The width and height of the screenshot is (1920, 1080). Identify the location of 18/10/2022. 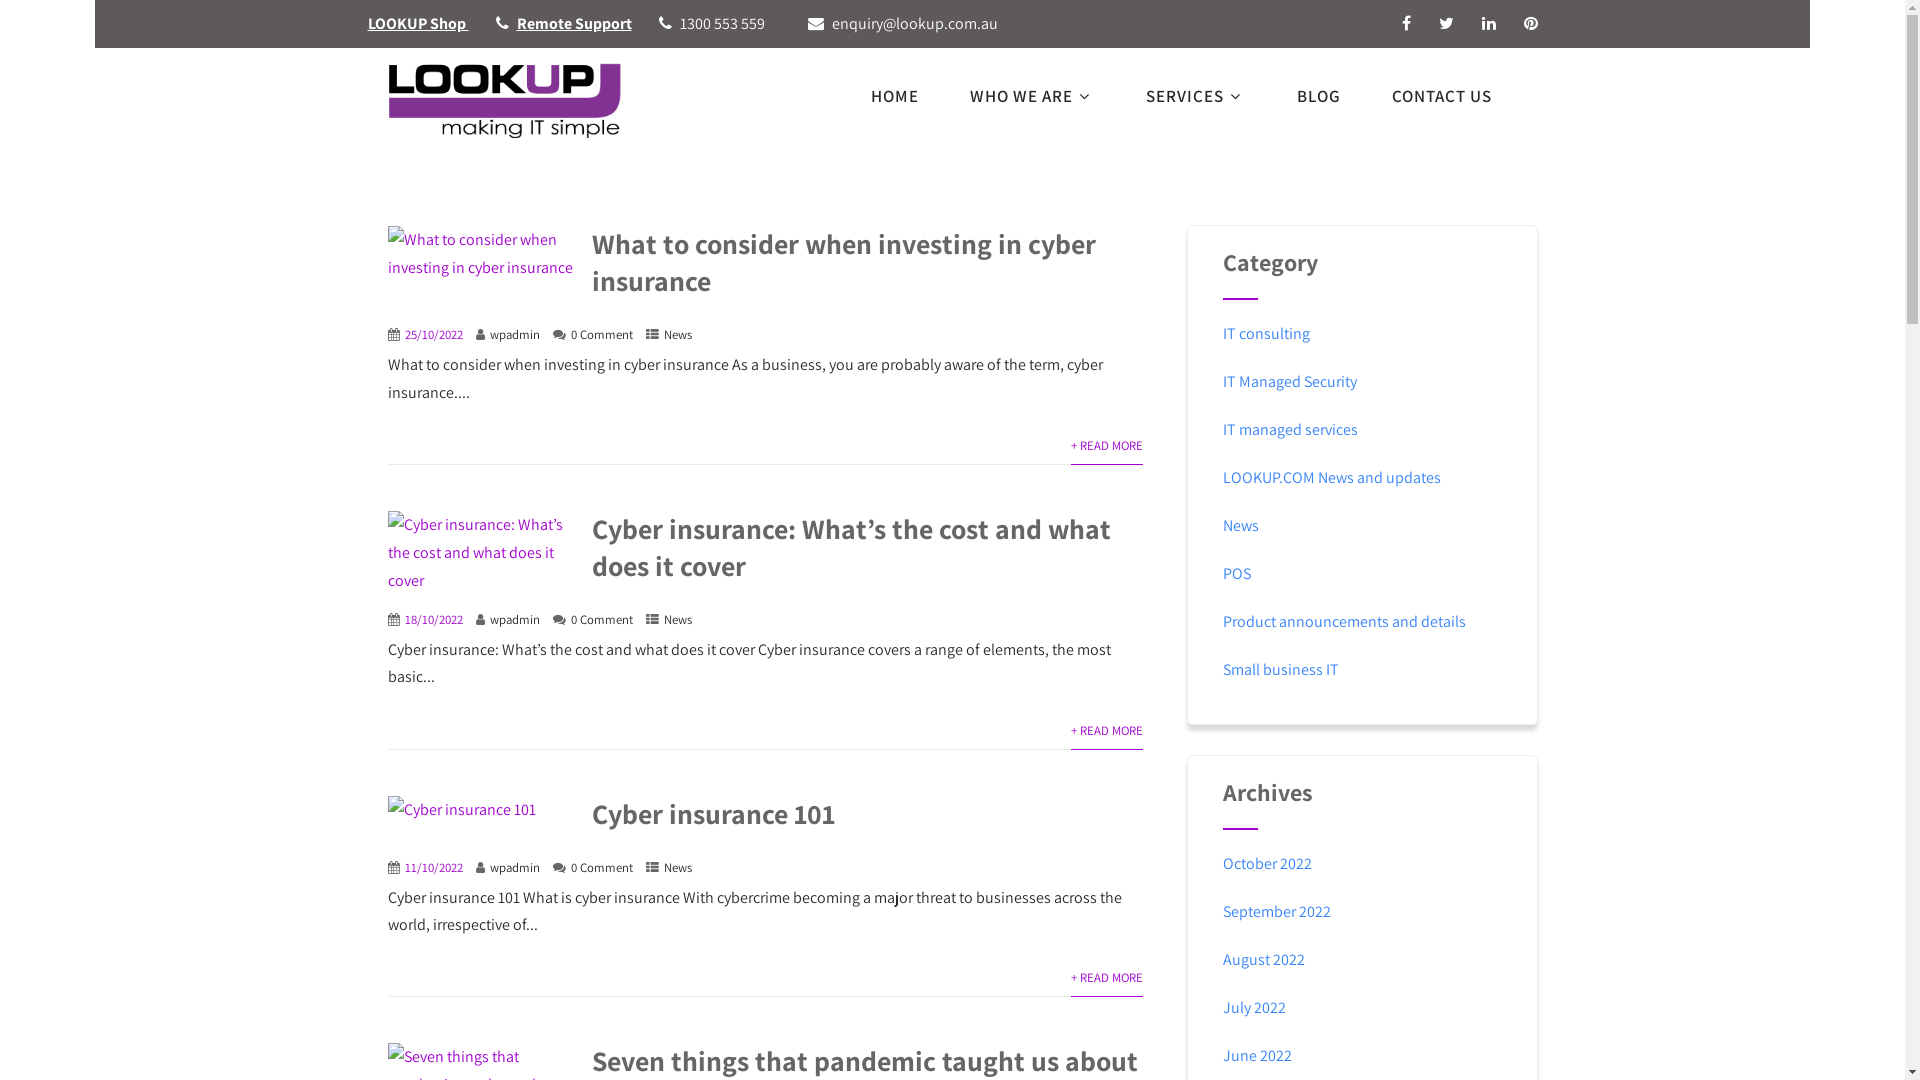
(433, 620).